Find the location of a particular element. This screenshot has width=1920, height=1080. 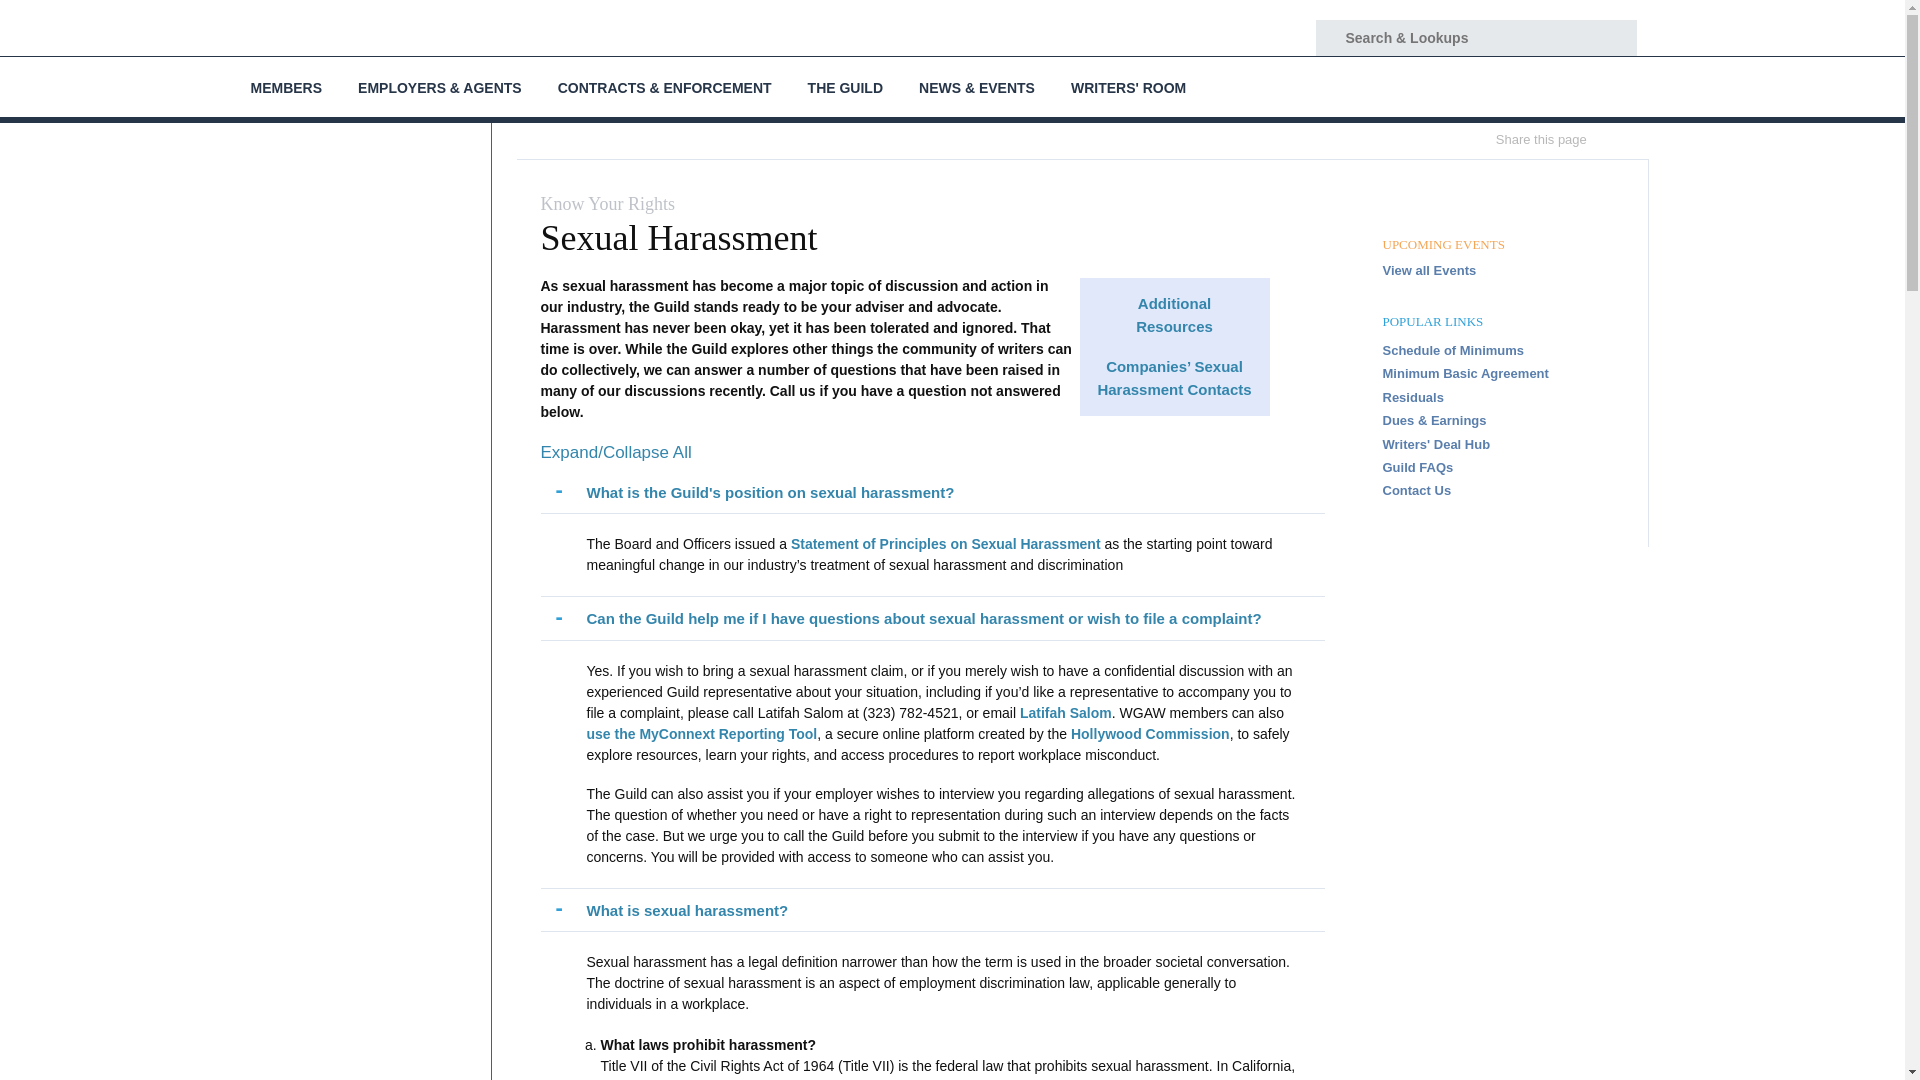

THE GUILD is located at coordinates (844, 86).